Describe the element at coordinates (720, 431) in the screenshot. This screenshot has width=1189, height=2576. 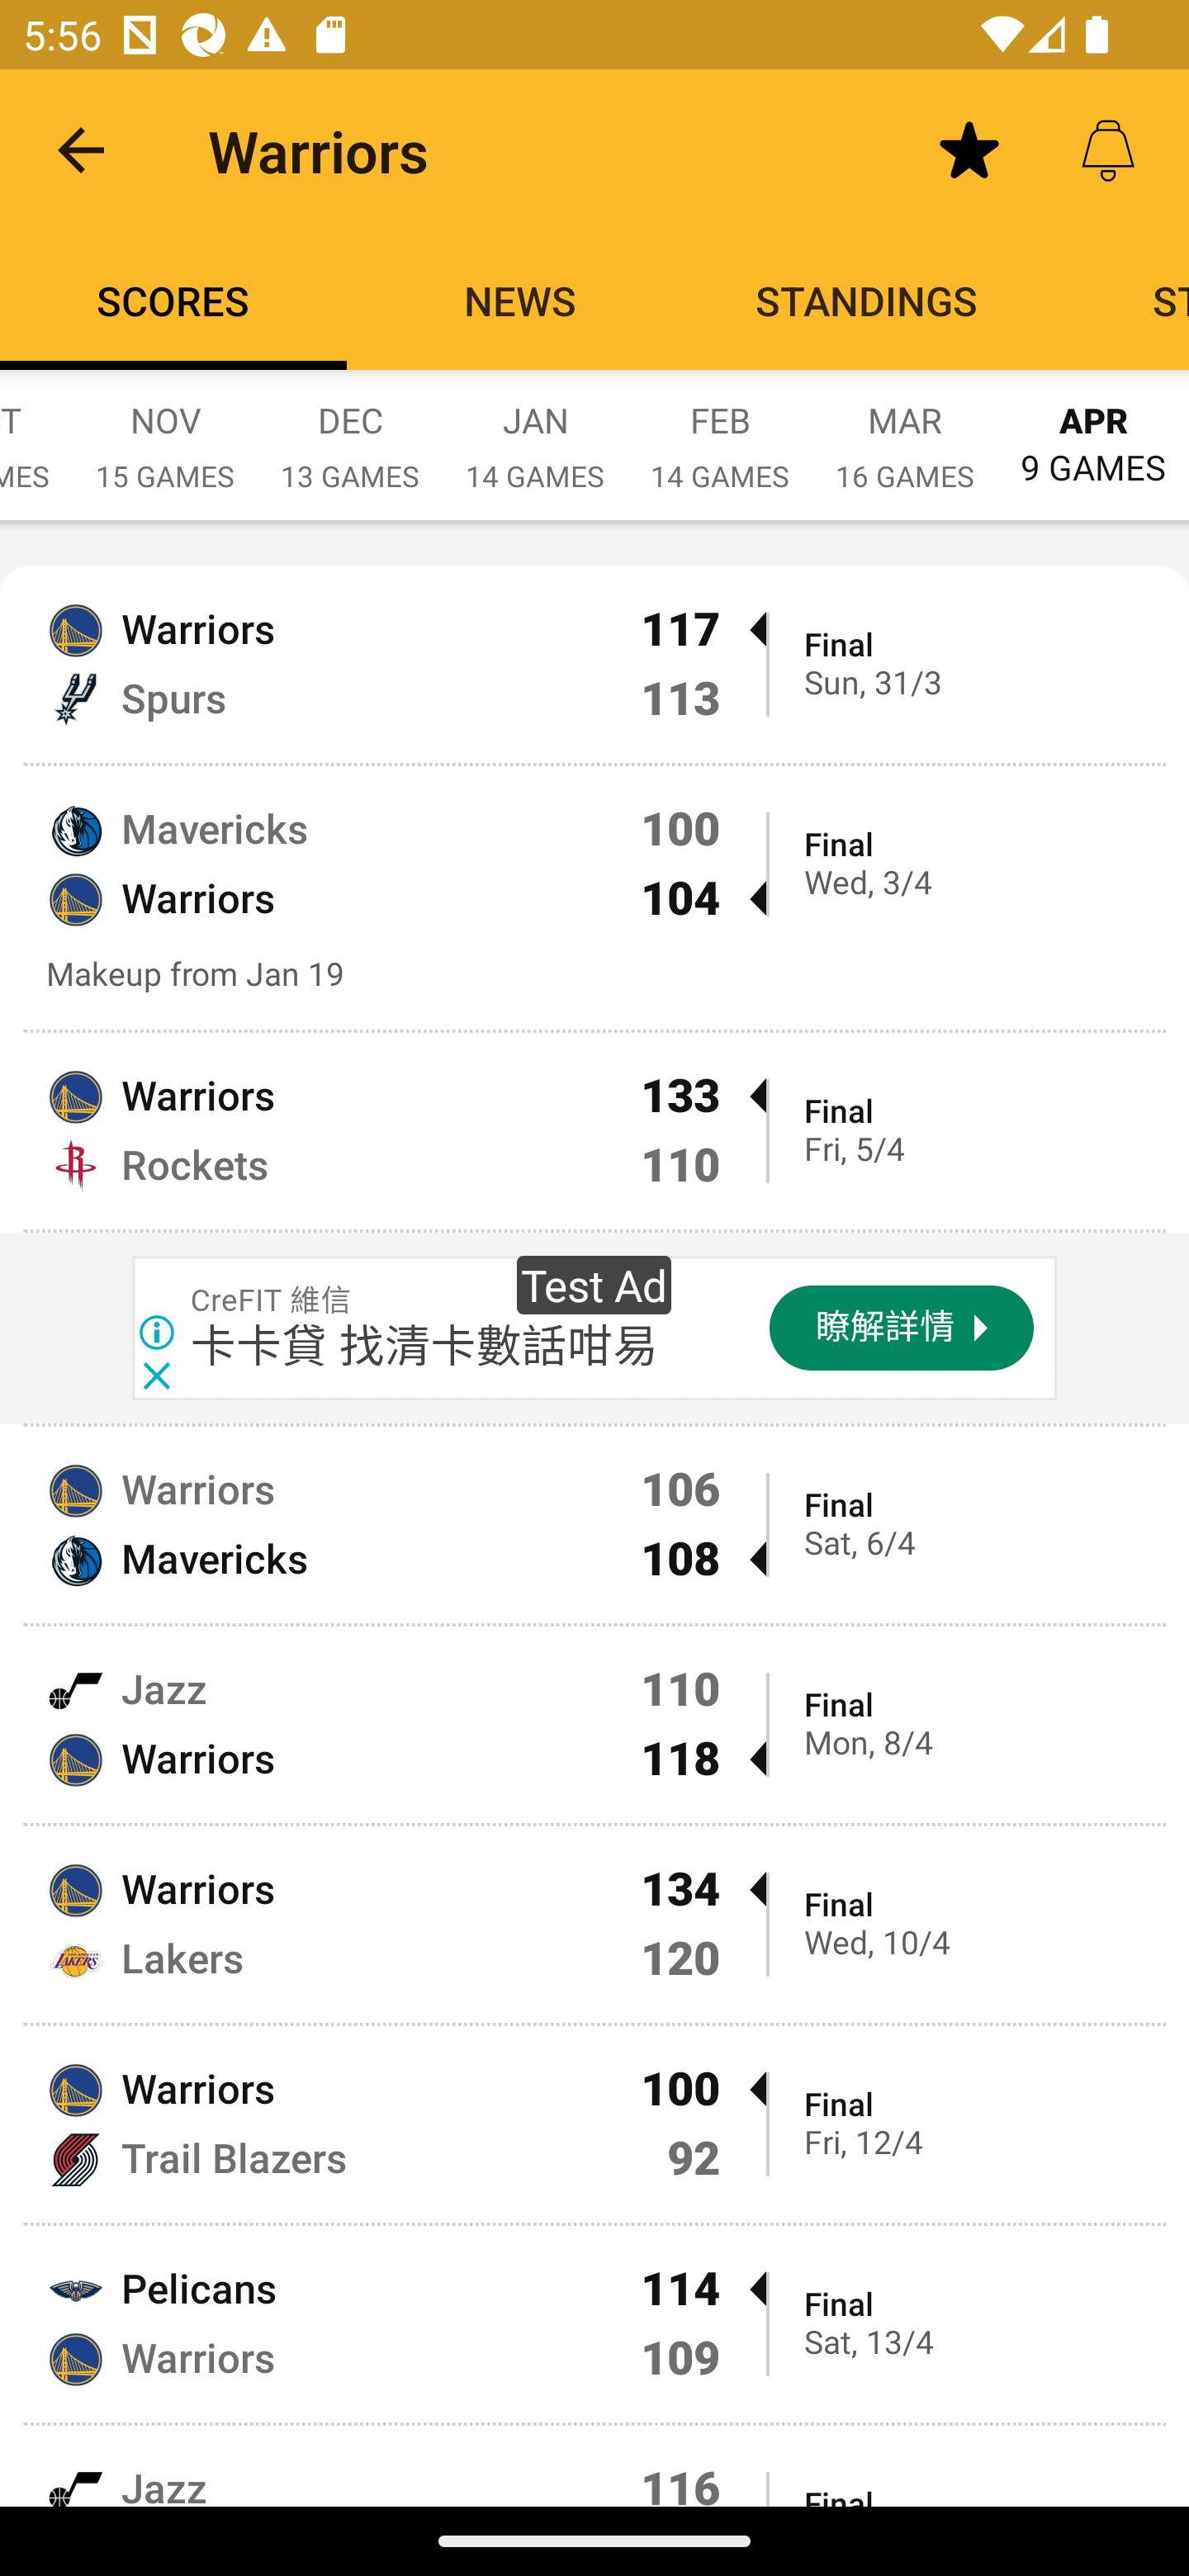
I see `FEB 14 GAMES` at that location.